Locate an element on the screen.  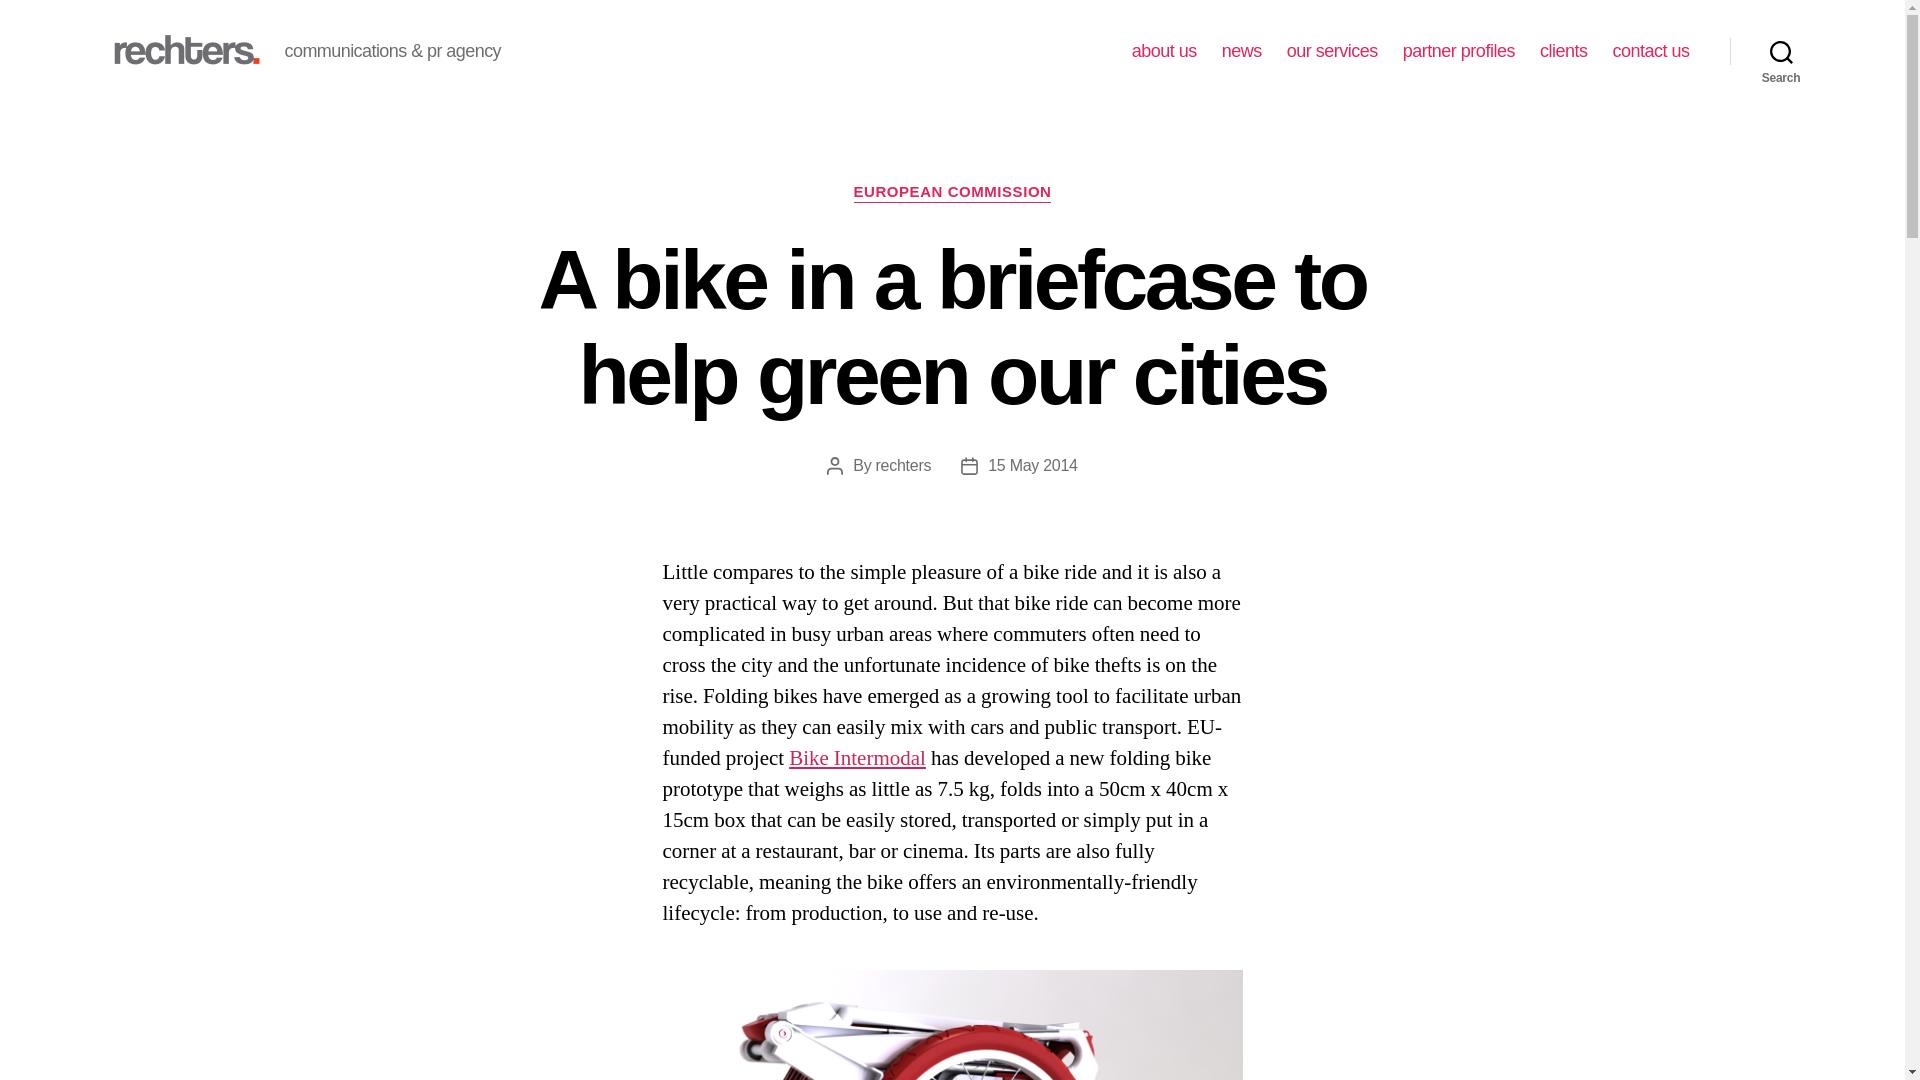
news is located at coordinates (1241, 52).